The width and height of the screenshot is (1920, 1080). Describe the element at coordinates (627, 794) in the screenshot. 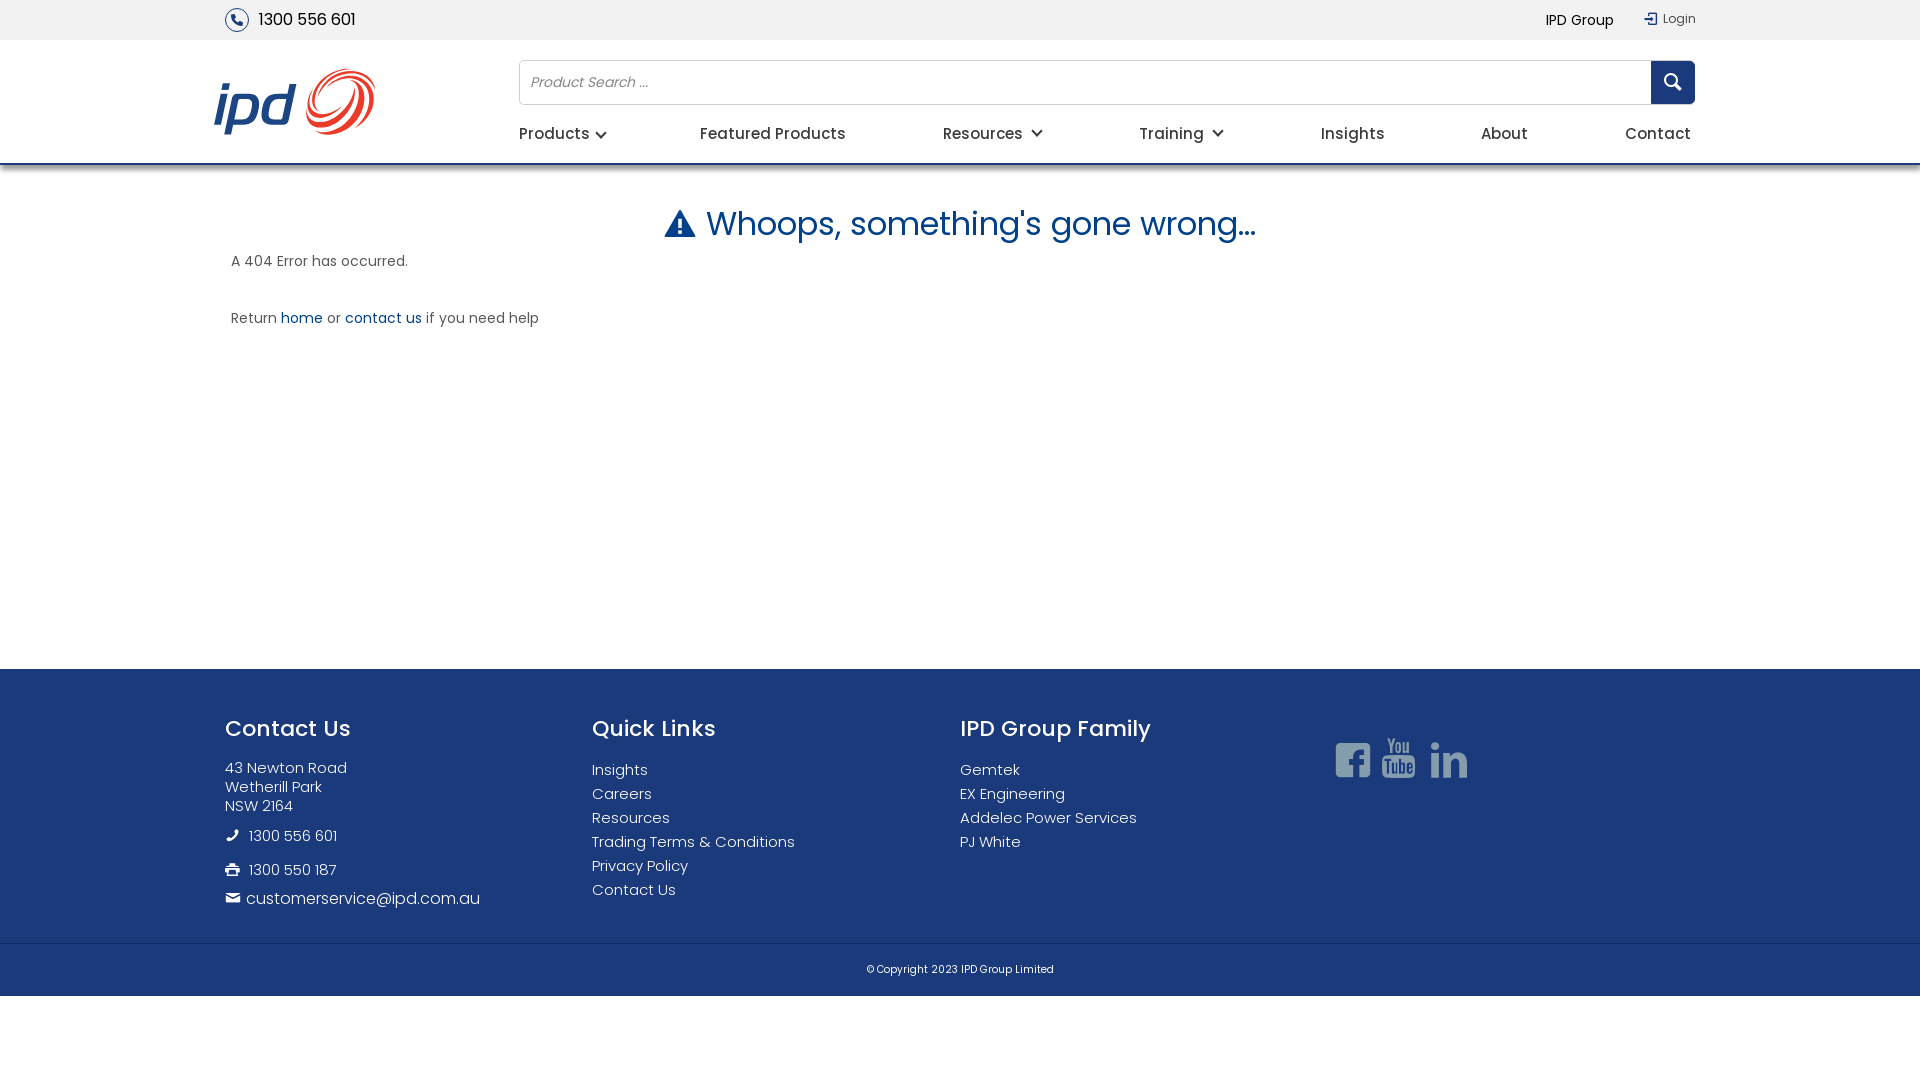

I see `Careers` at that location.